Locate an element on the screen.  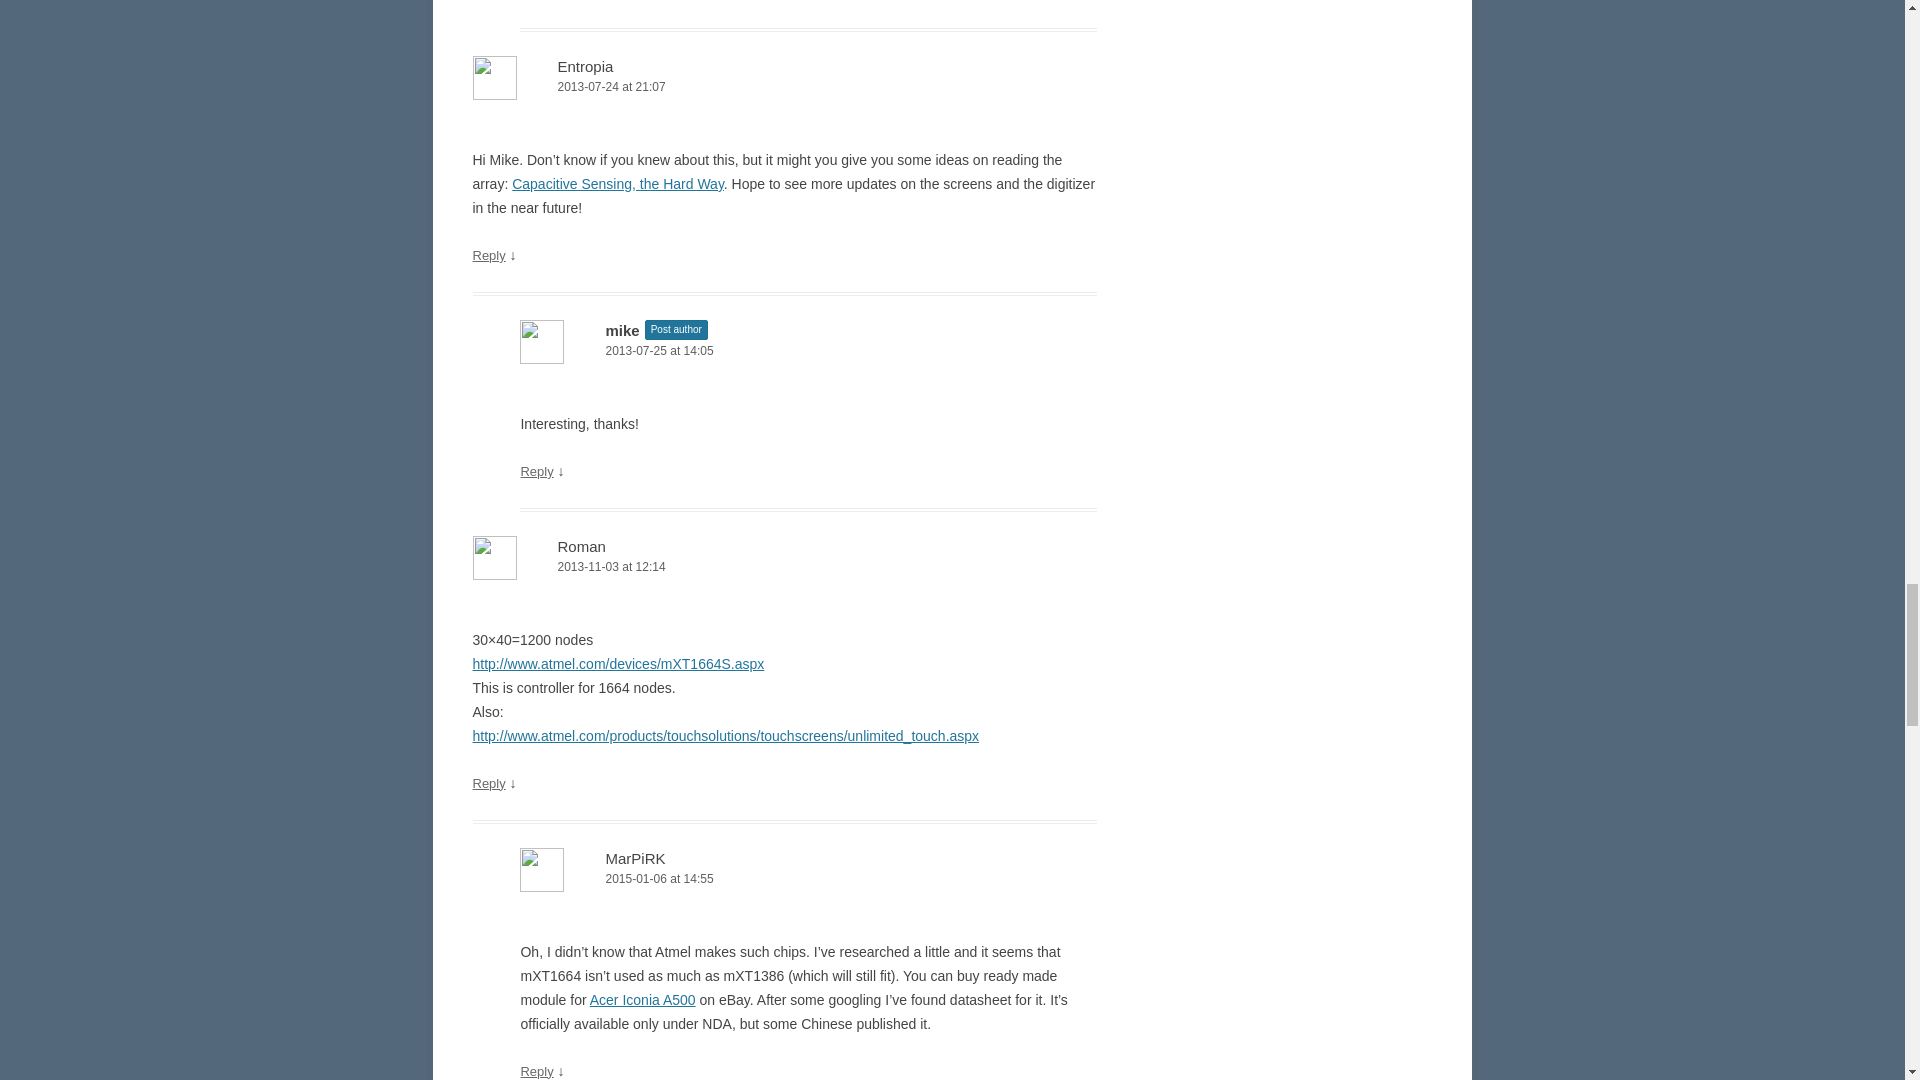
Reply is located at coordinates (536, 472).